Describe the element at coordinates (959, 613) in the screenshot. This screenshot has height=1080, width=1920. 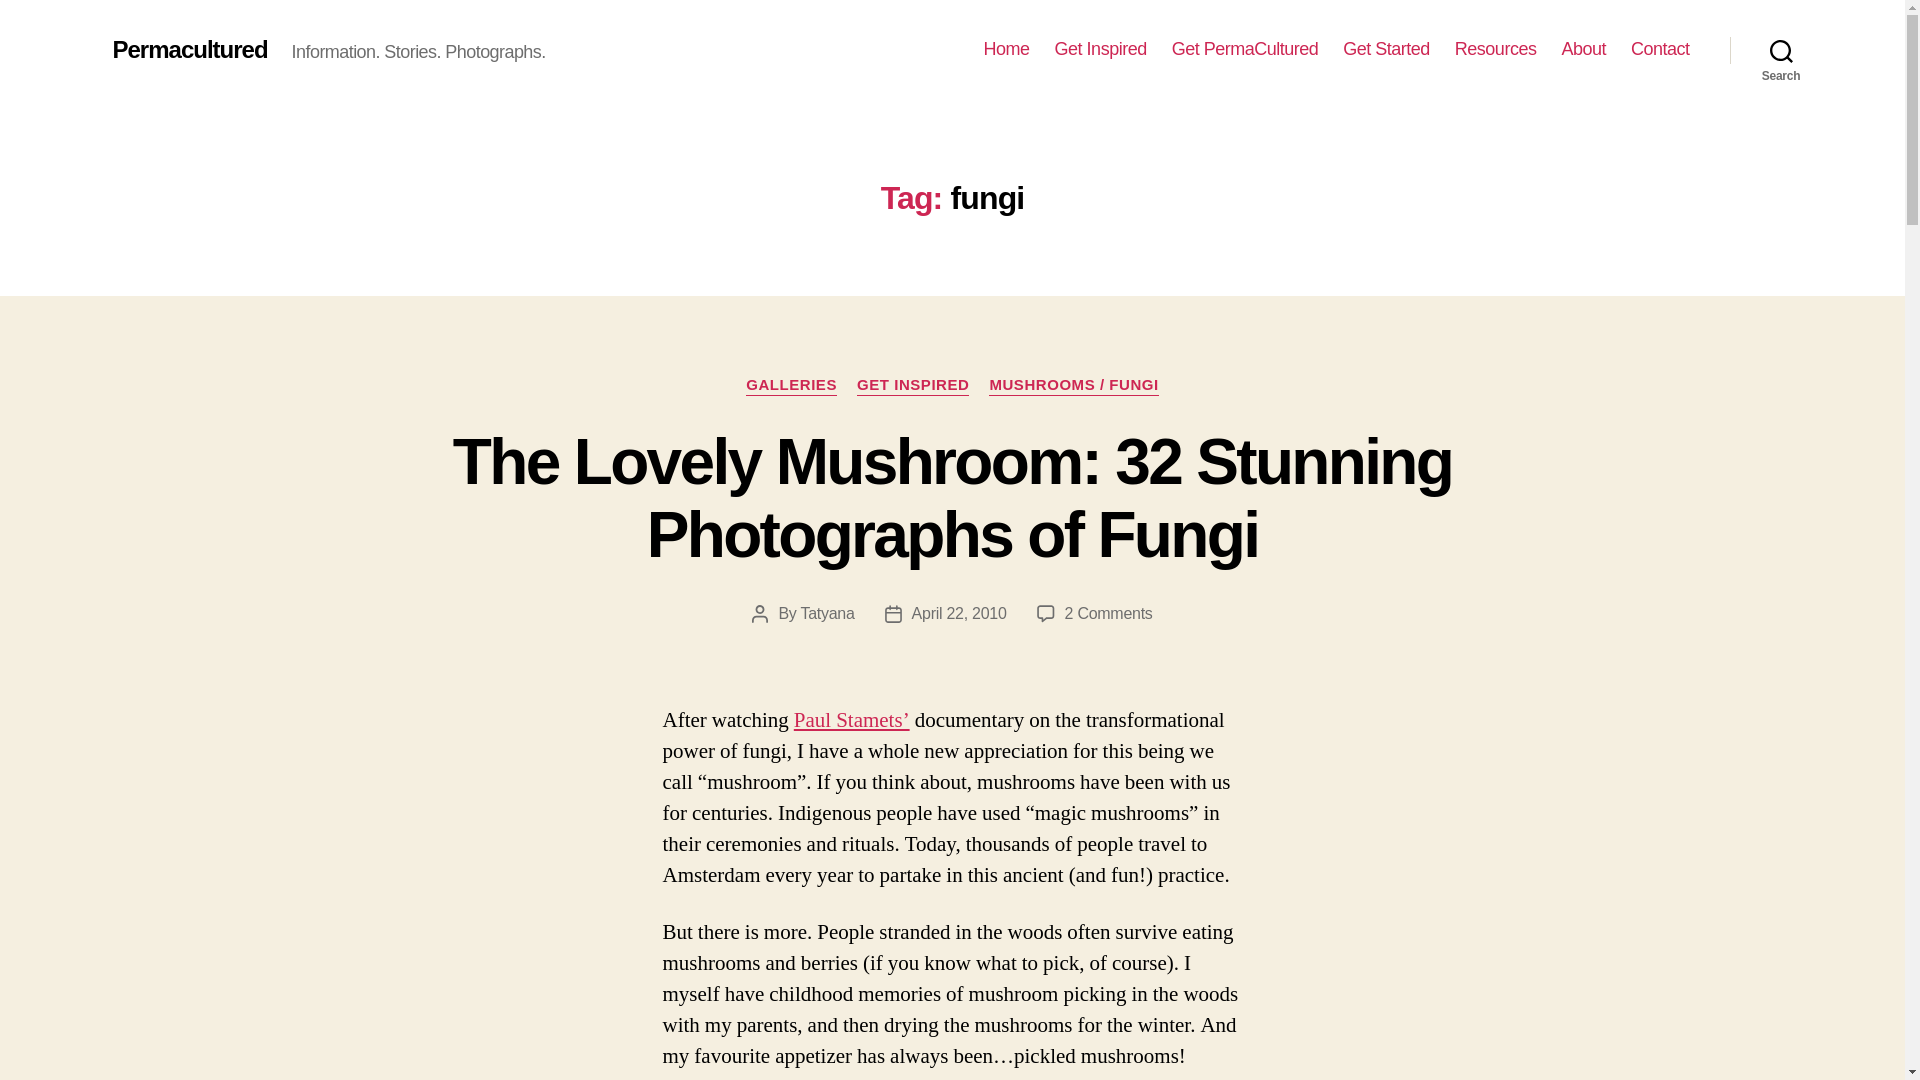
I see `April 22, 2010` at that location.